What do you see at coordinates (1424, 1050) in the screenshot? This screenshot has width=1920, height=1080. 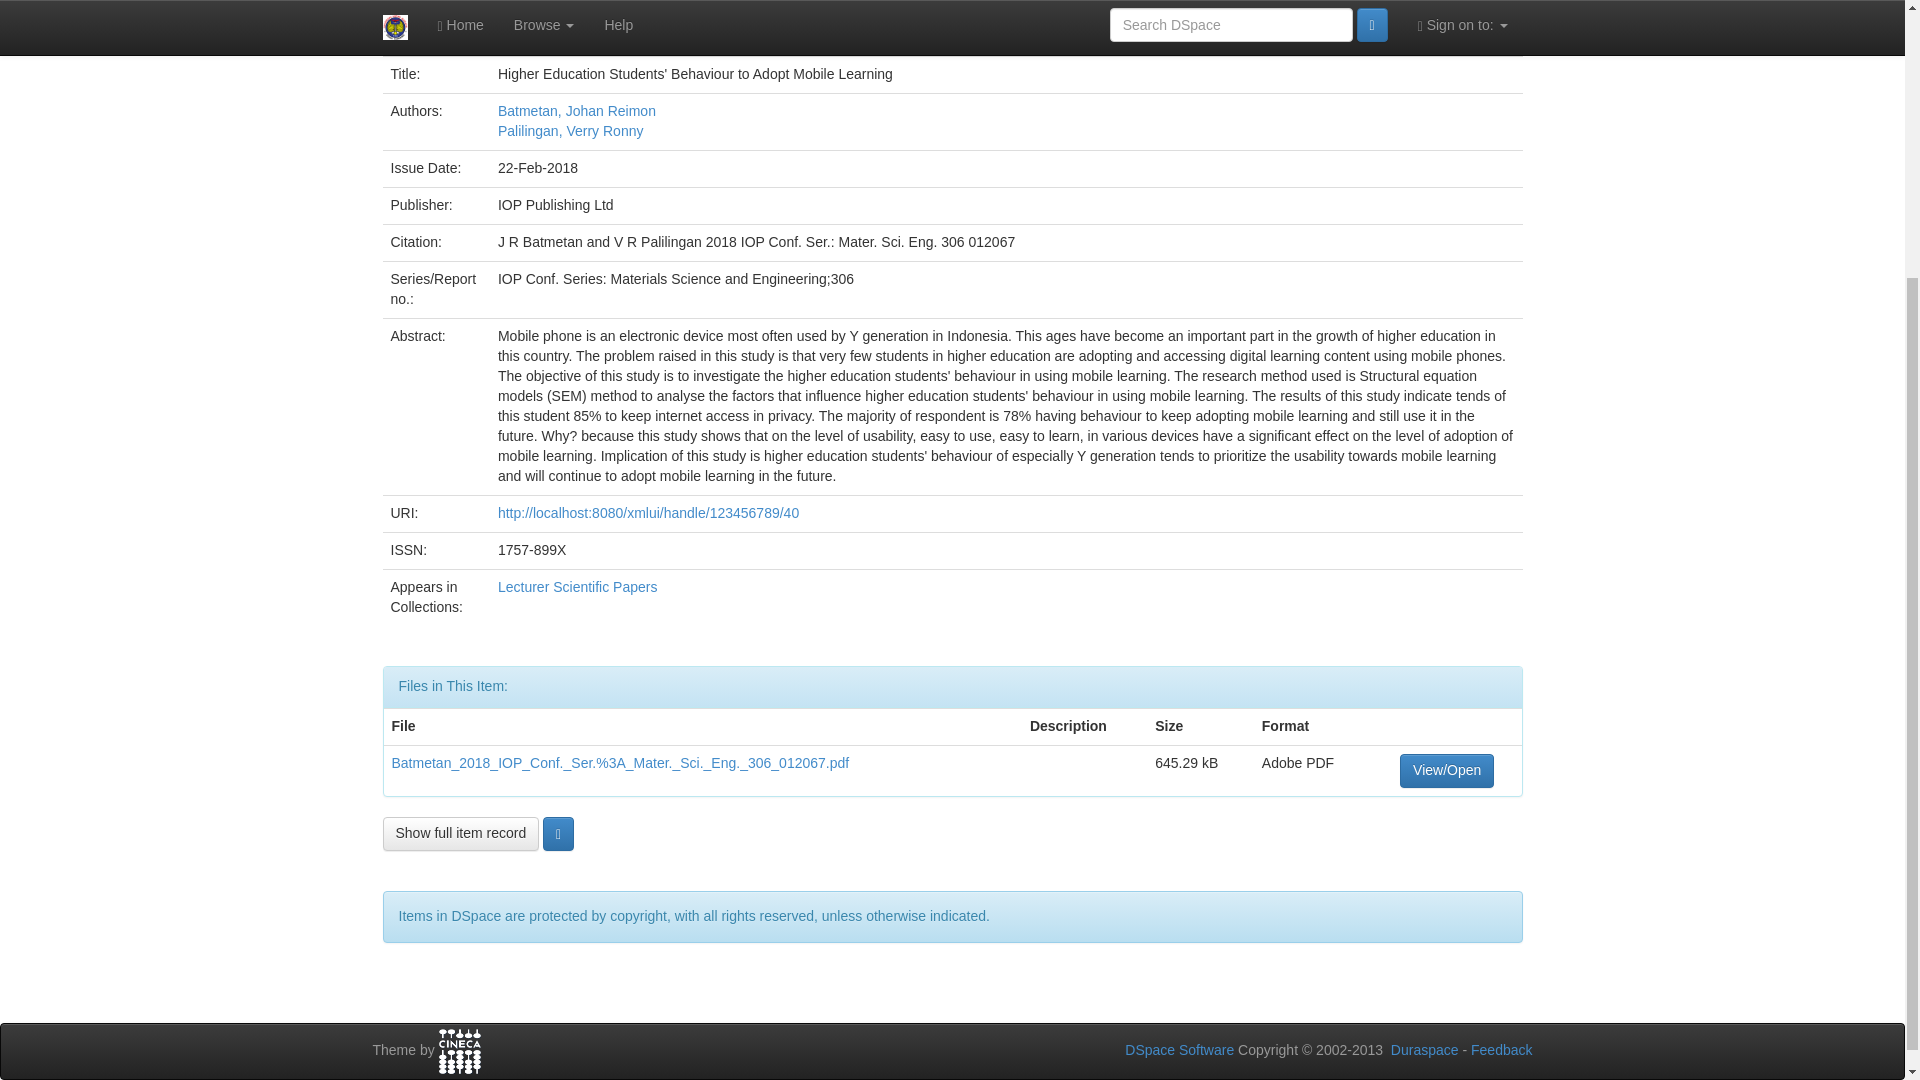 I see `Duraspace` at bounding box center [1424, 1050].